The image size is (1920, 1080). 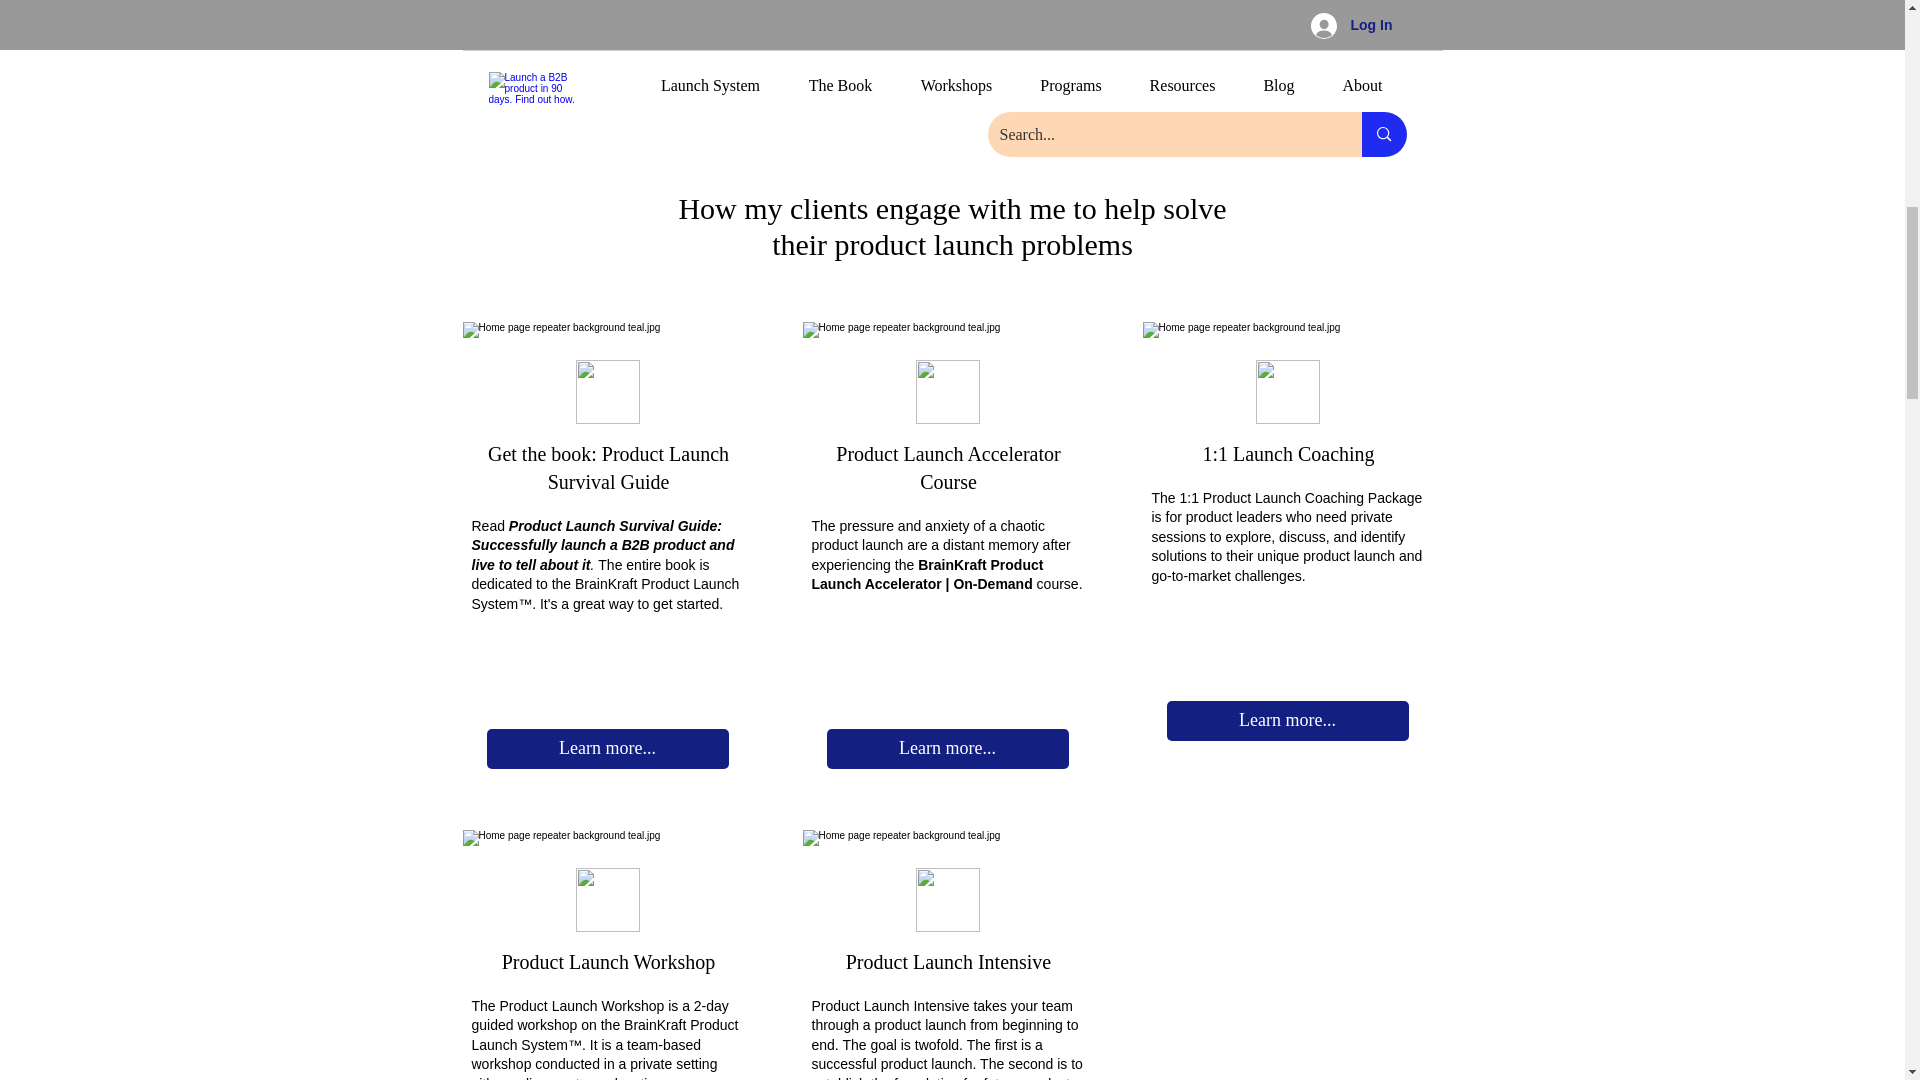 I want to click on rocket-2.png, so click(x=947, y=900).